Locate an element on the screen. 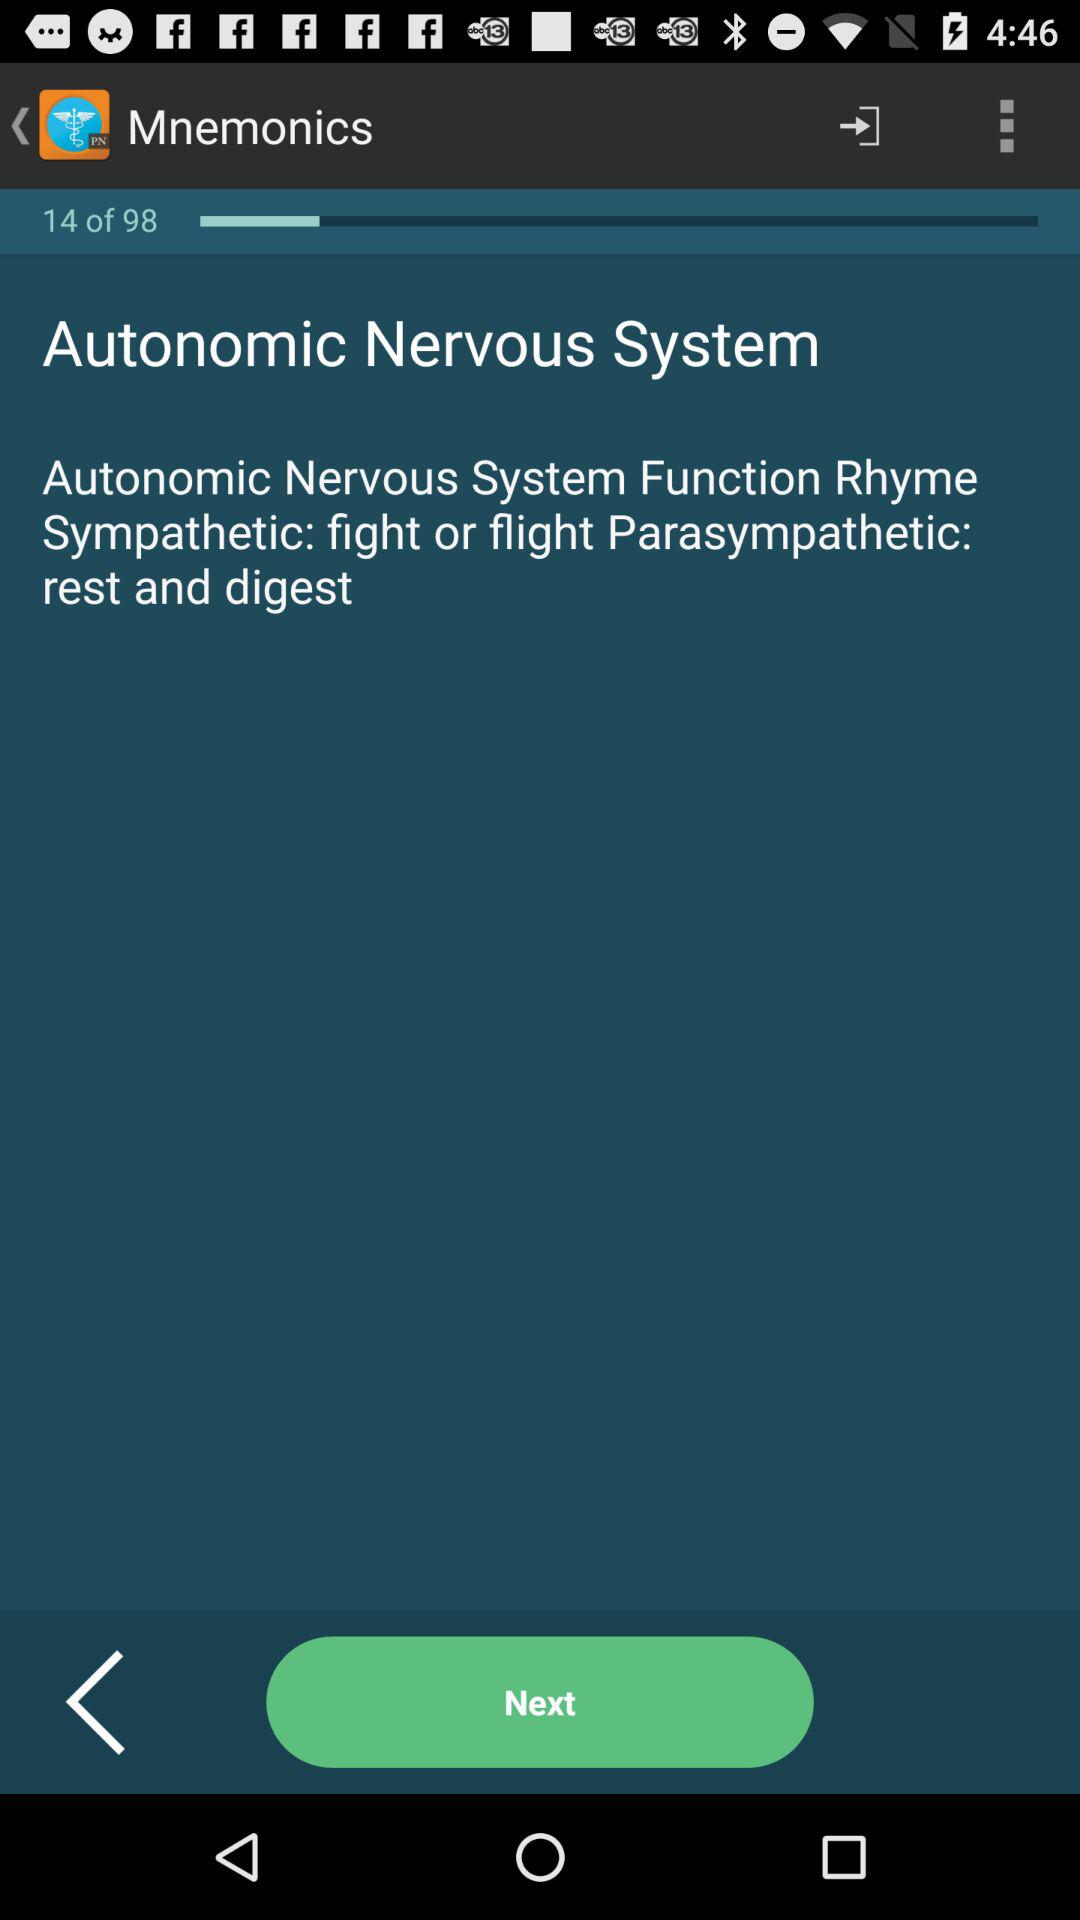  tap icon at the bottom left corner is located at coordinates (120, 1702).